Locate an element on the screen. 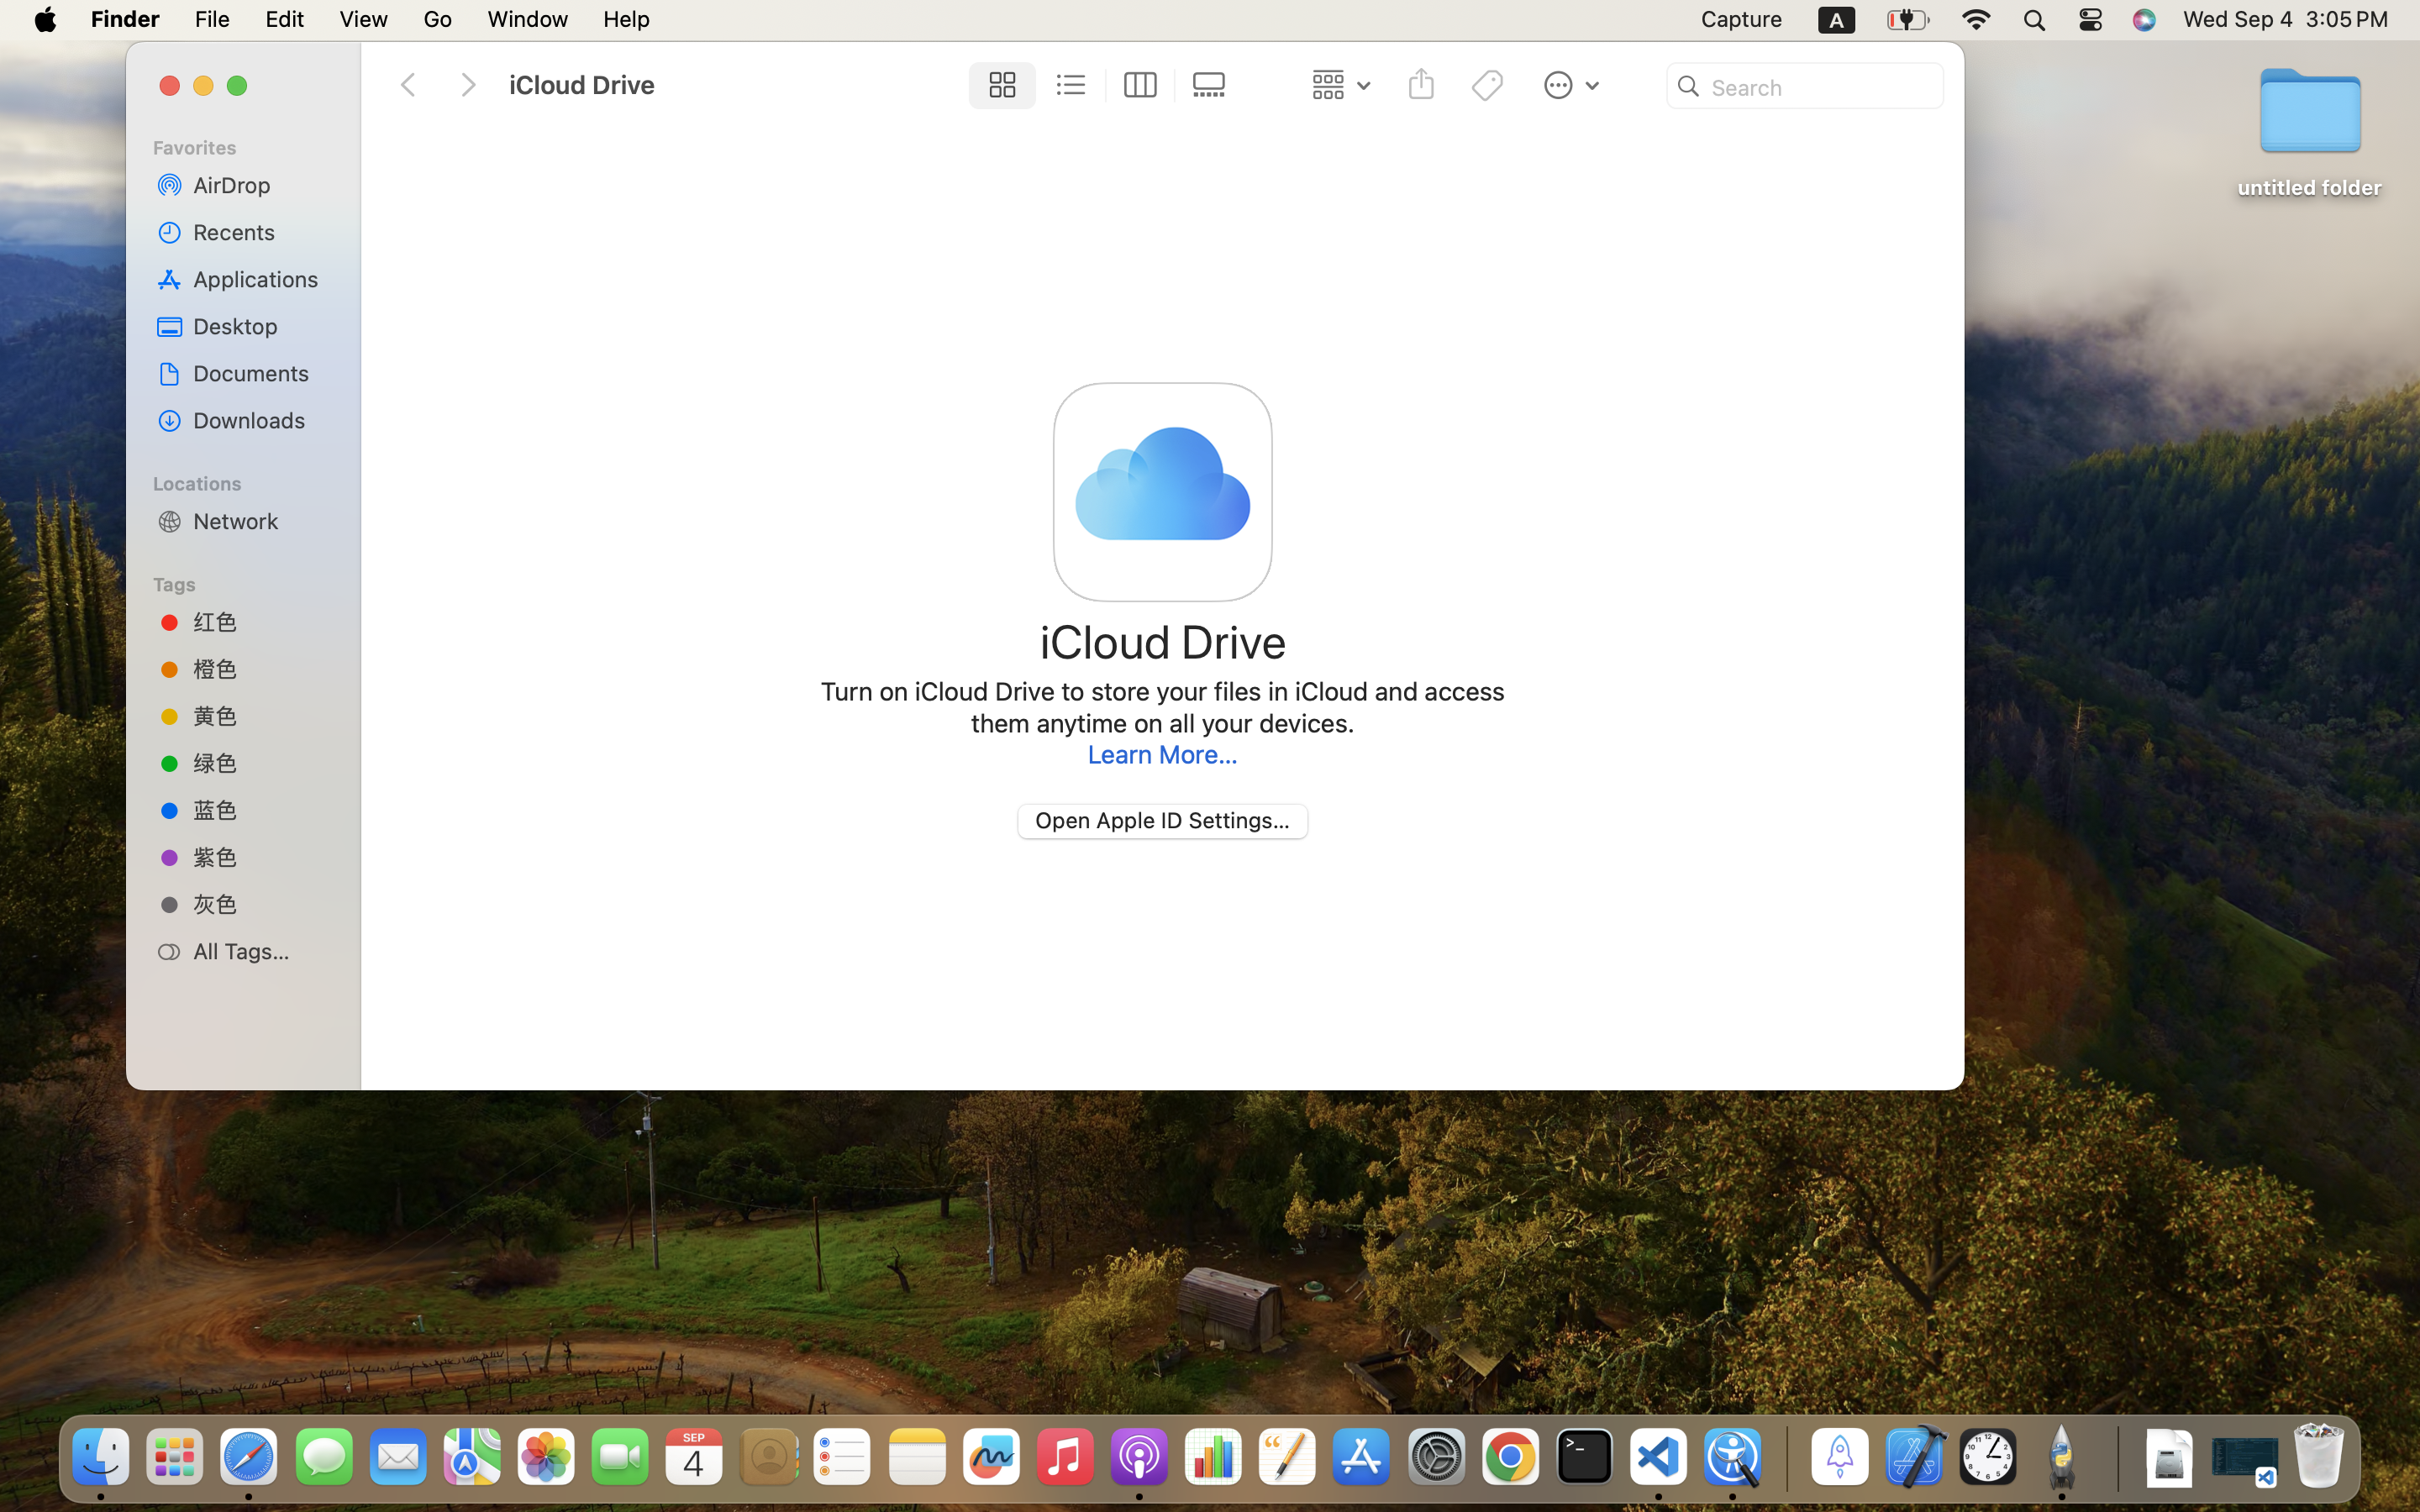 This screenshot has height=1512, width=2420. 红色 is located at coordinates (261, 622).